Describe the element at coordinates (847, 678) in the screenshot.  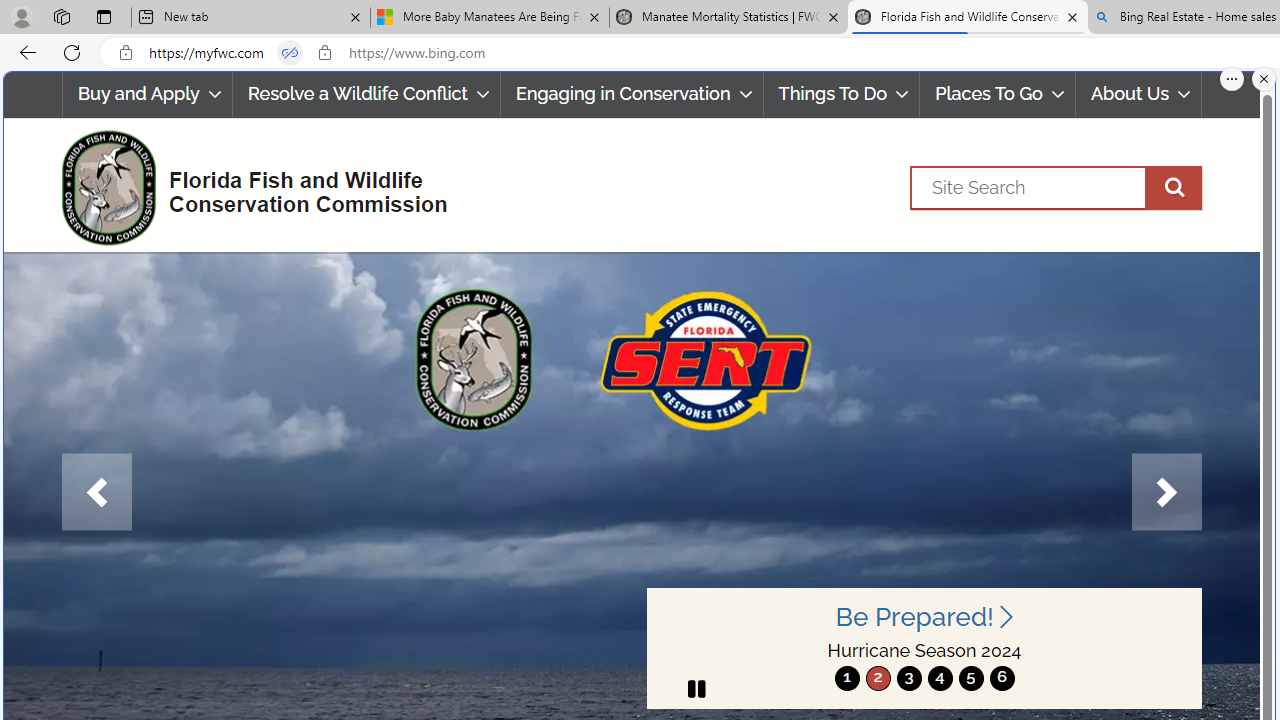
I see `1` at that location.